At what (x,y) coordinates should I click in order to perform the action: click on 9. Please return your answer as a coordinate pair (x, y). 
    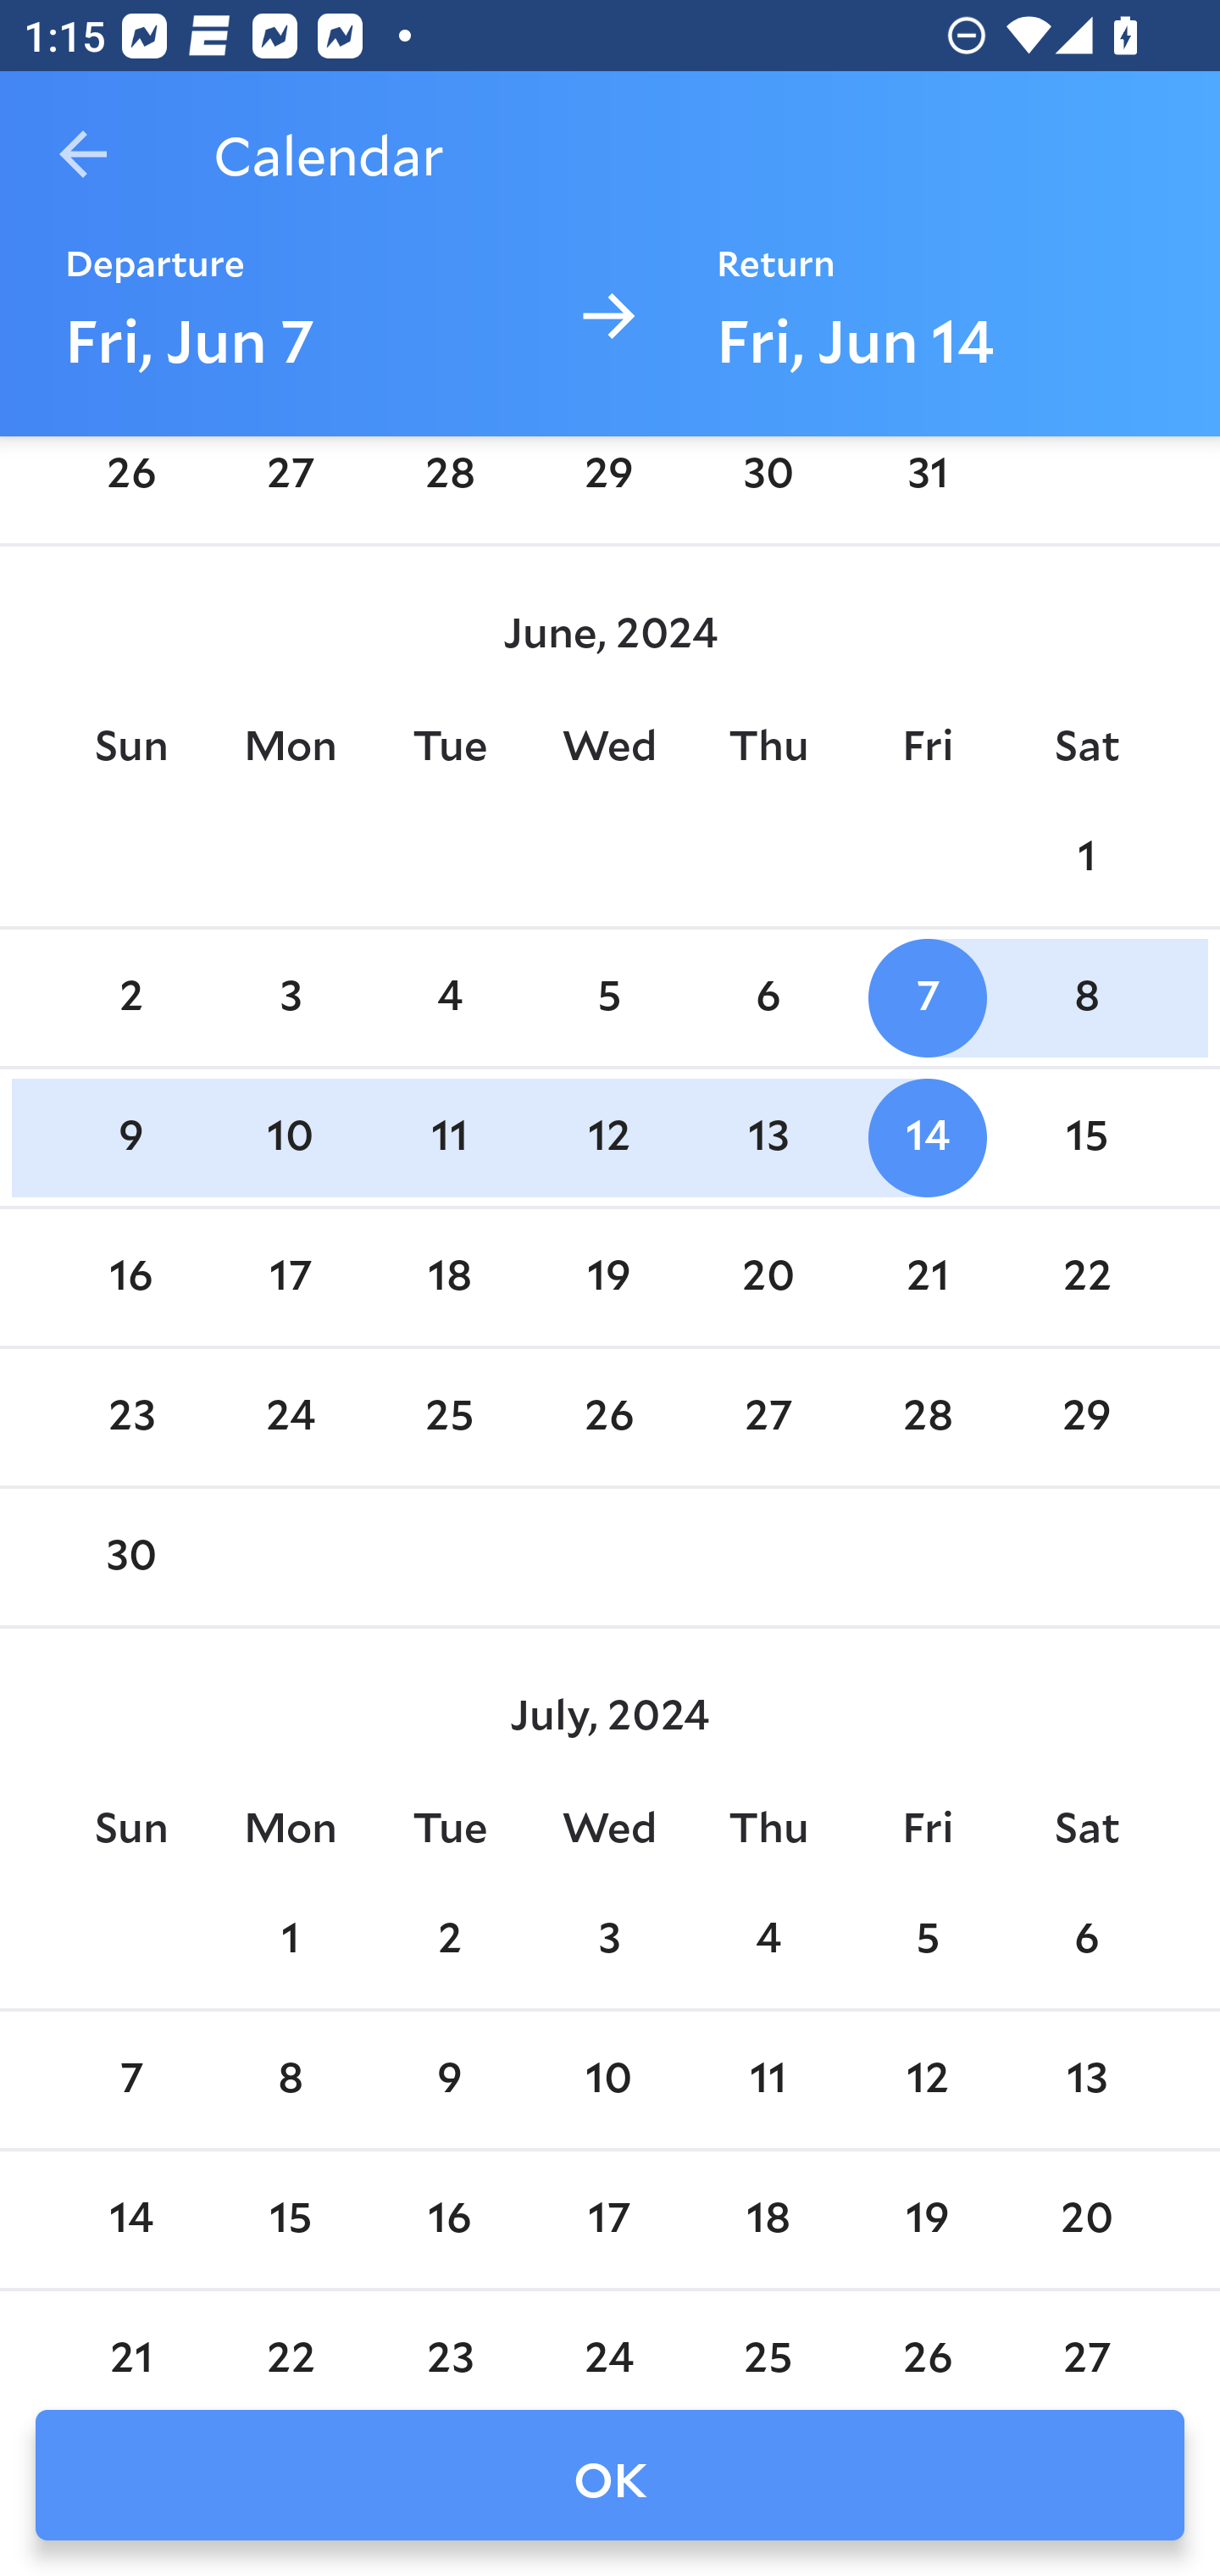
    Looking at the image, I should click on (449, 2081).